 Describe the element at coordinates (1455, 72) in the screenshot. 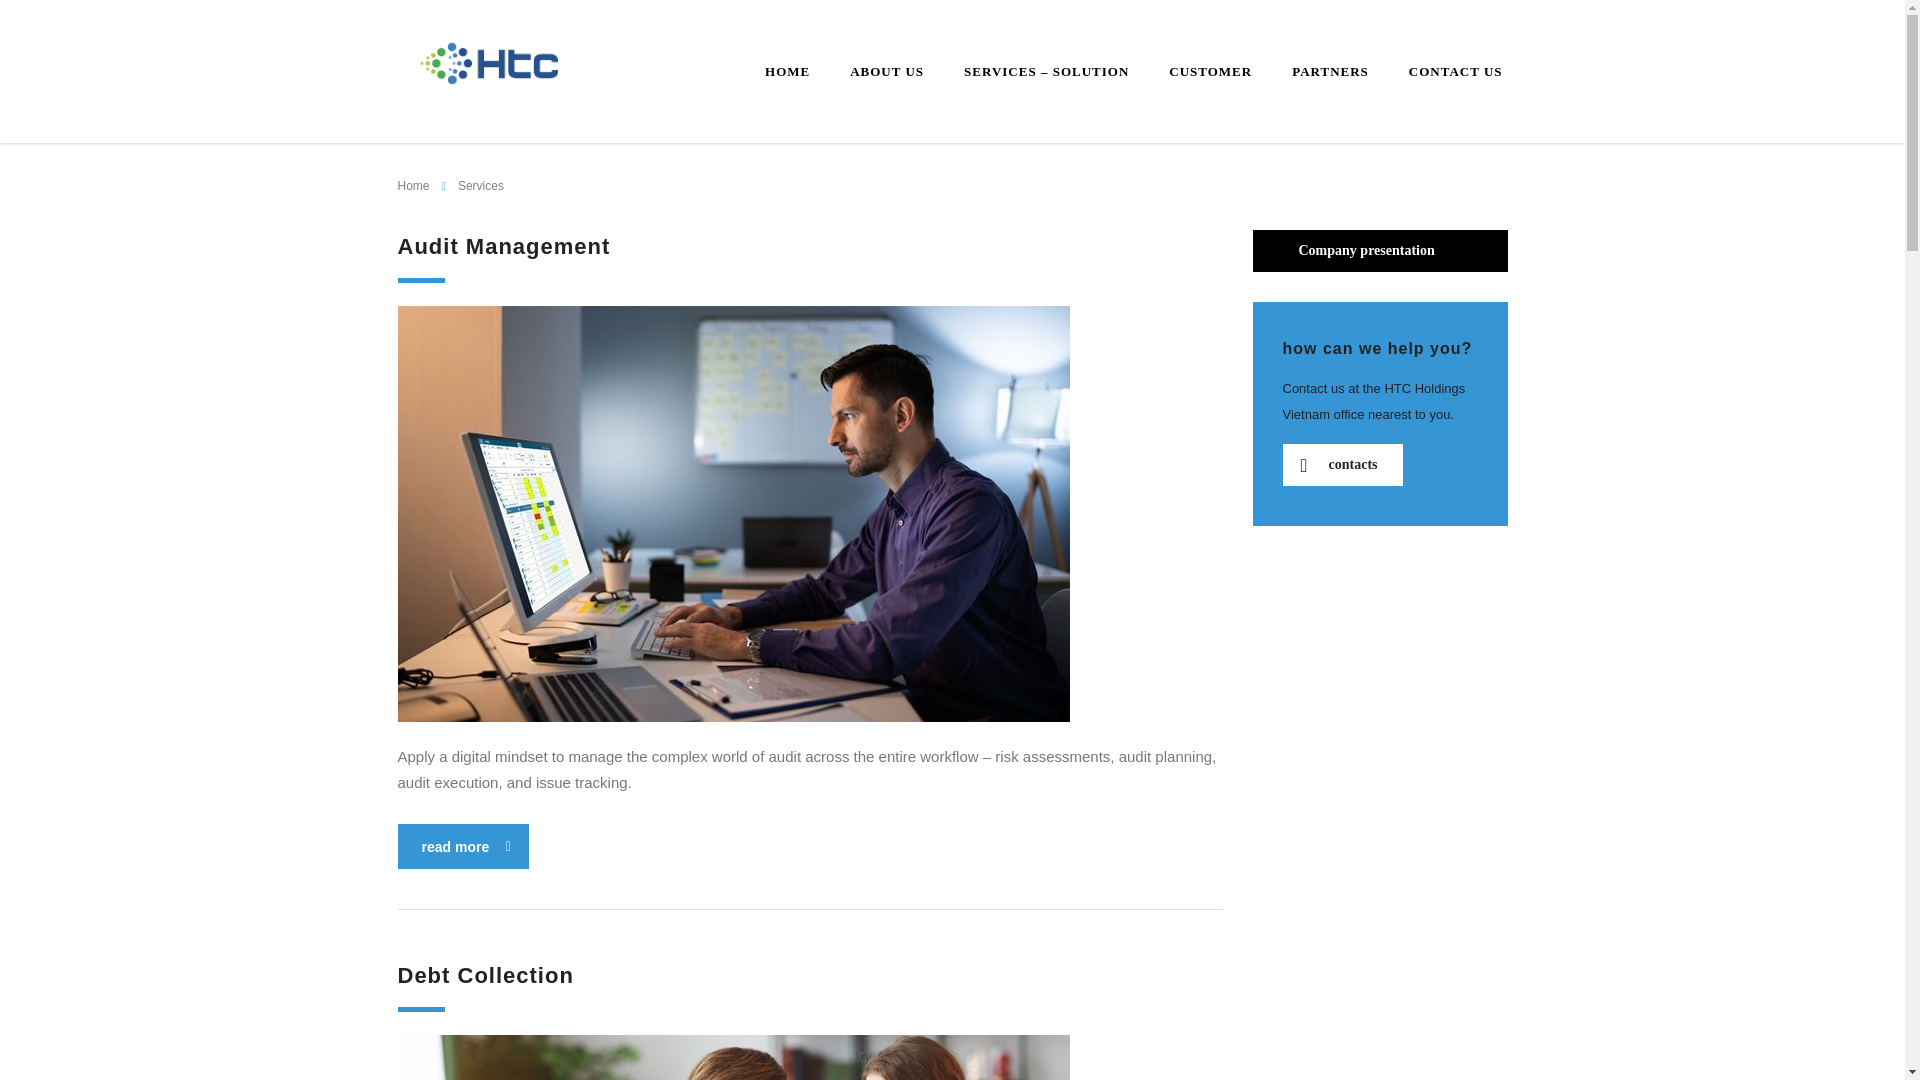

I see `CONTACT US` at that location.